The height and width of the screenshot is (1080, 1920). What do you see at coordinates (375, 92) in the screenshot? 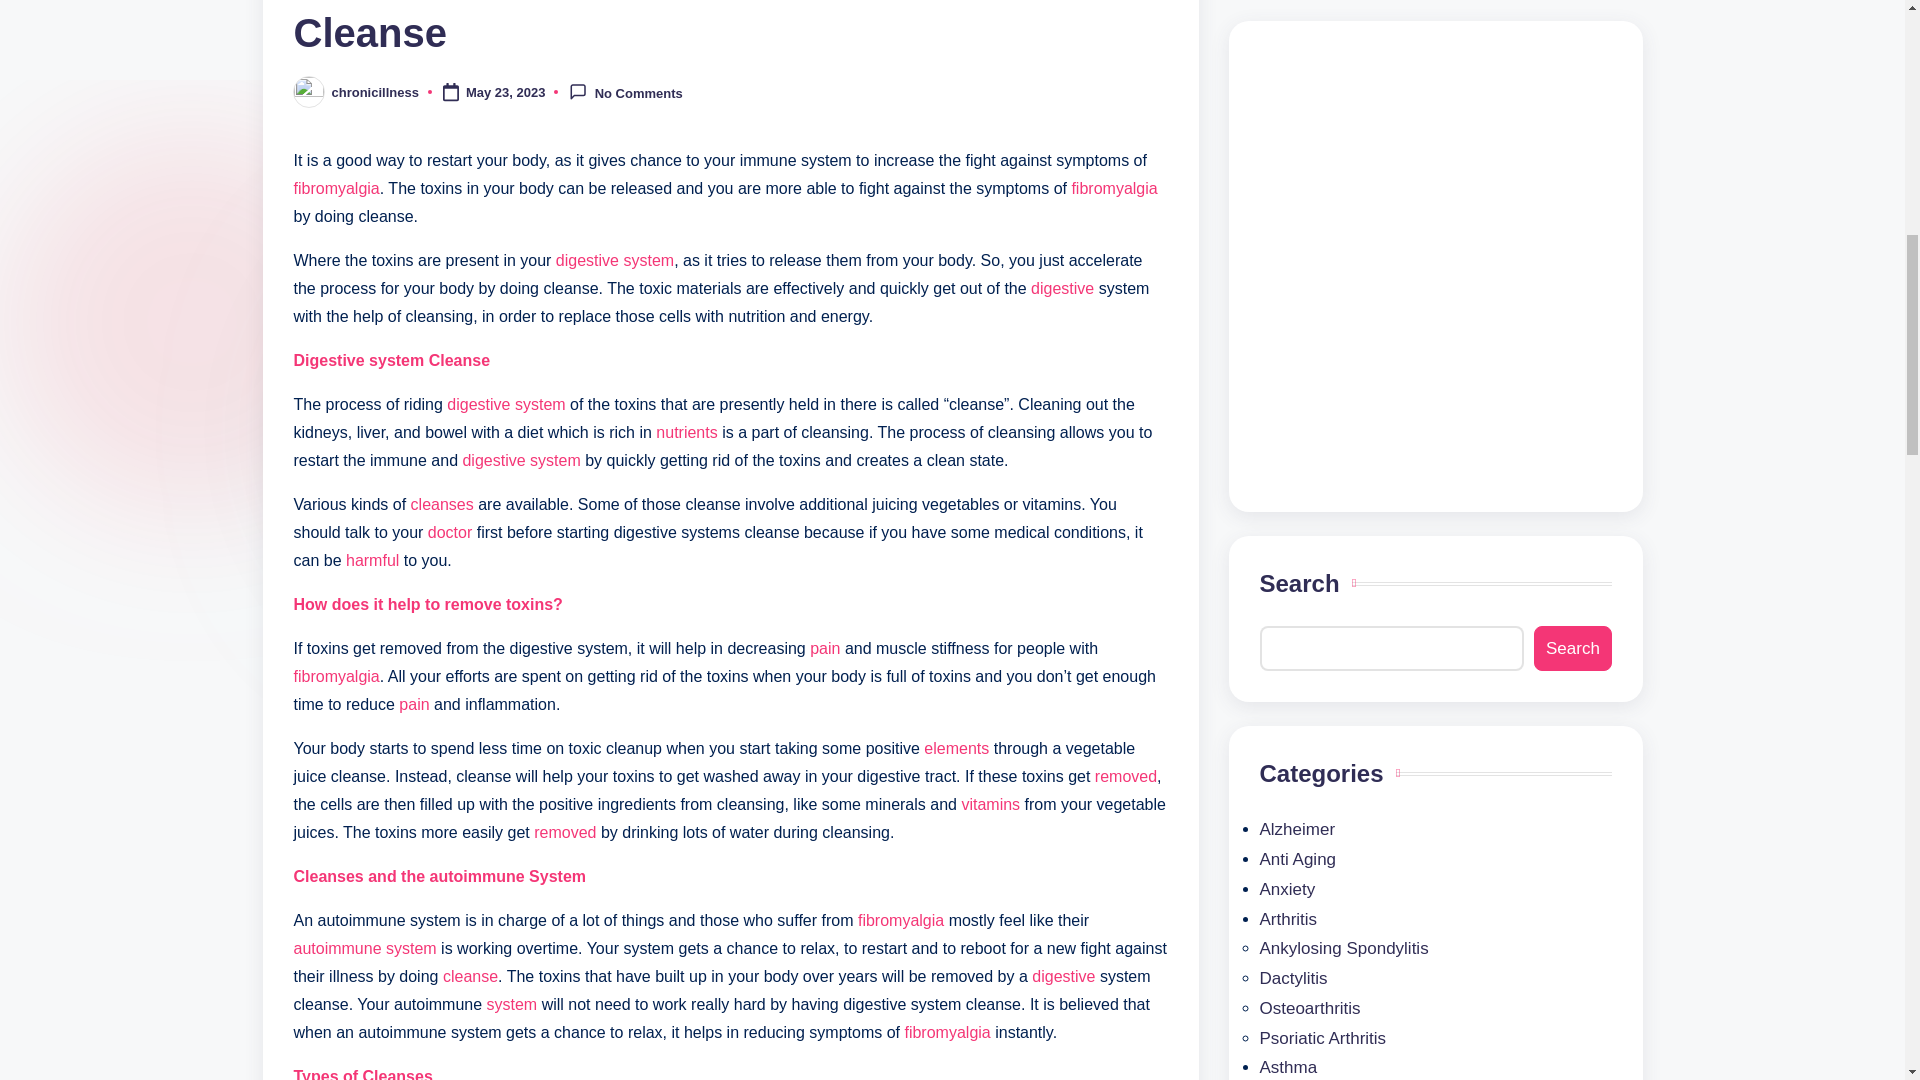
I see `View all posts by chronicillness` at bounding box center [375, 92].